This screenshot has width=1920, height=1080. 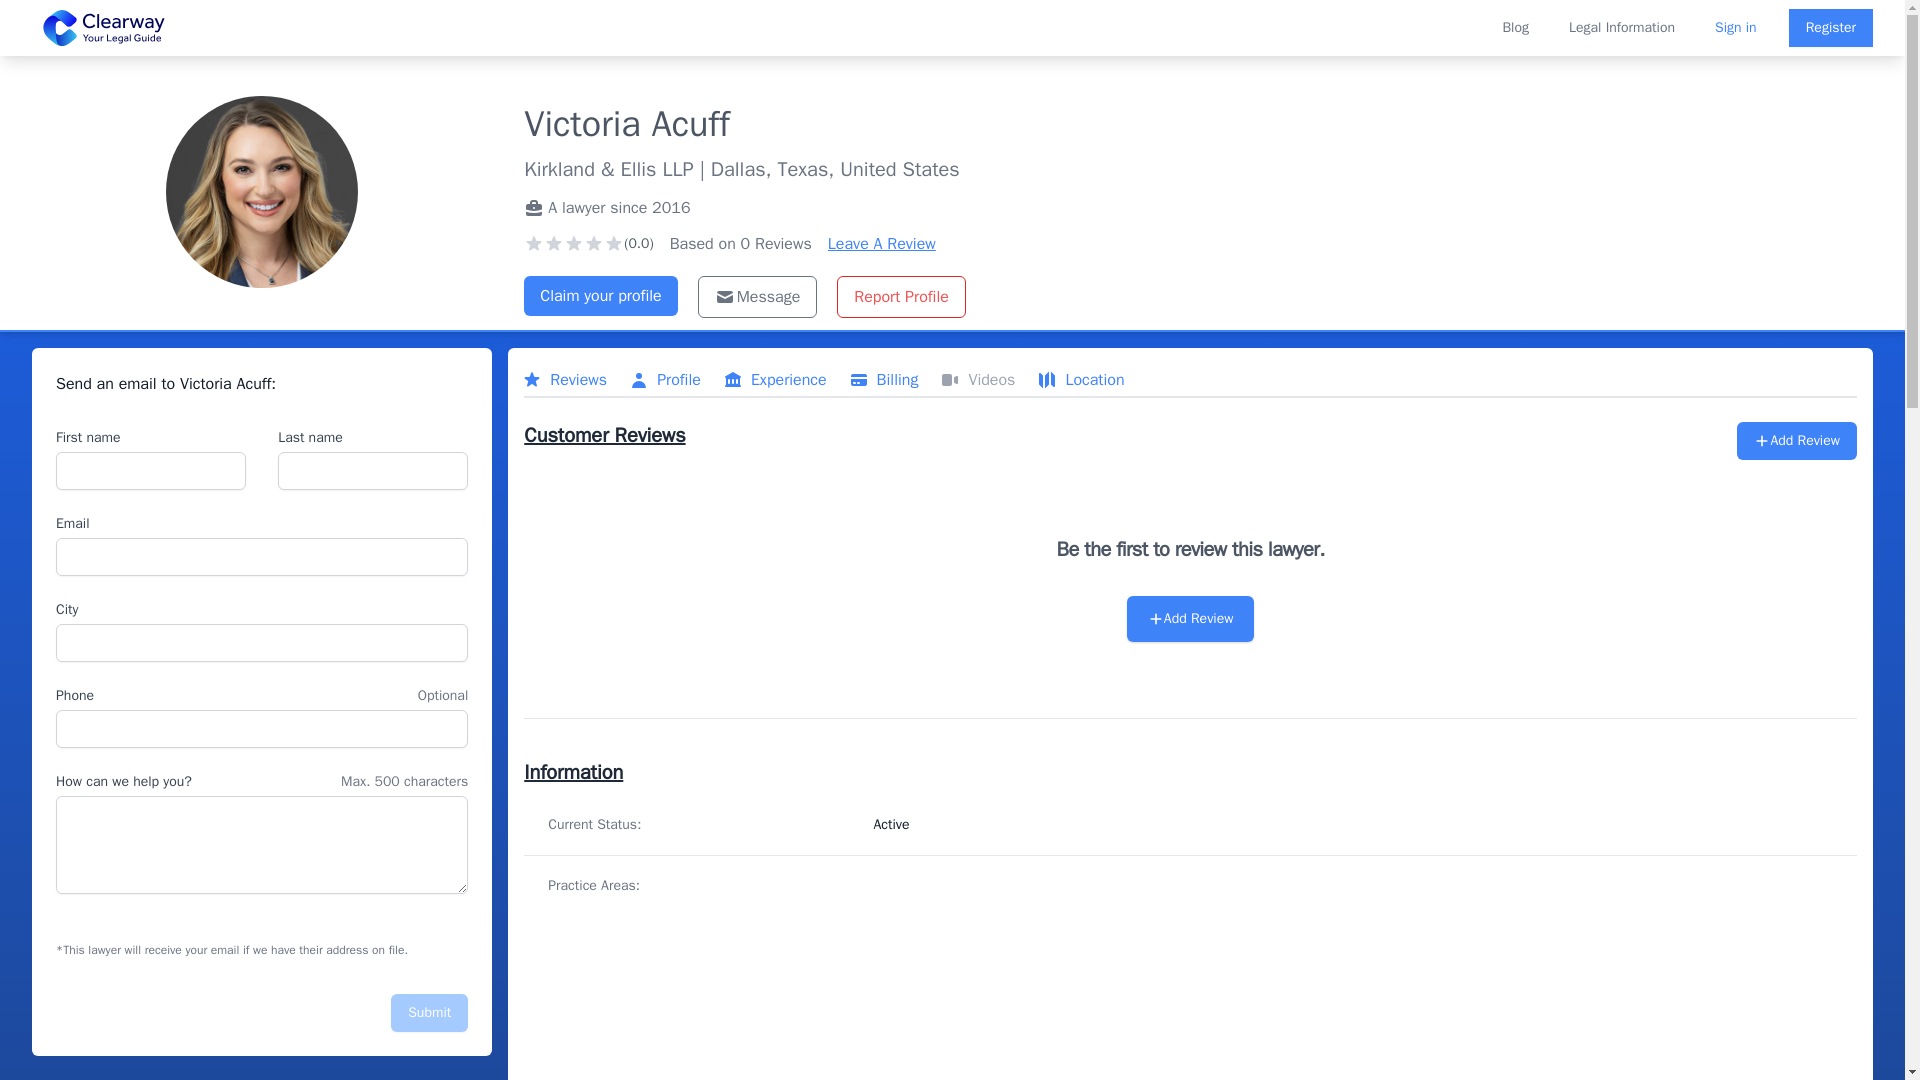 What do you see at coordinates (1080, 380) in the screenshot?
I see `Location` at bounding box center [1080, 380].